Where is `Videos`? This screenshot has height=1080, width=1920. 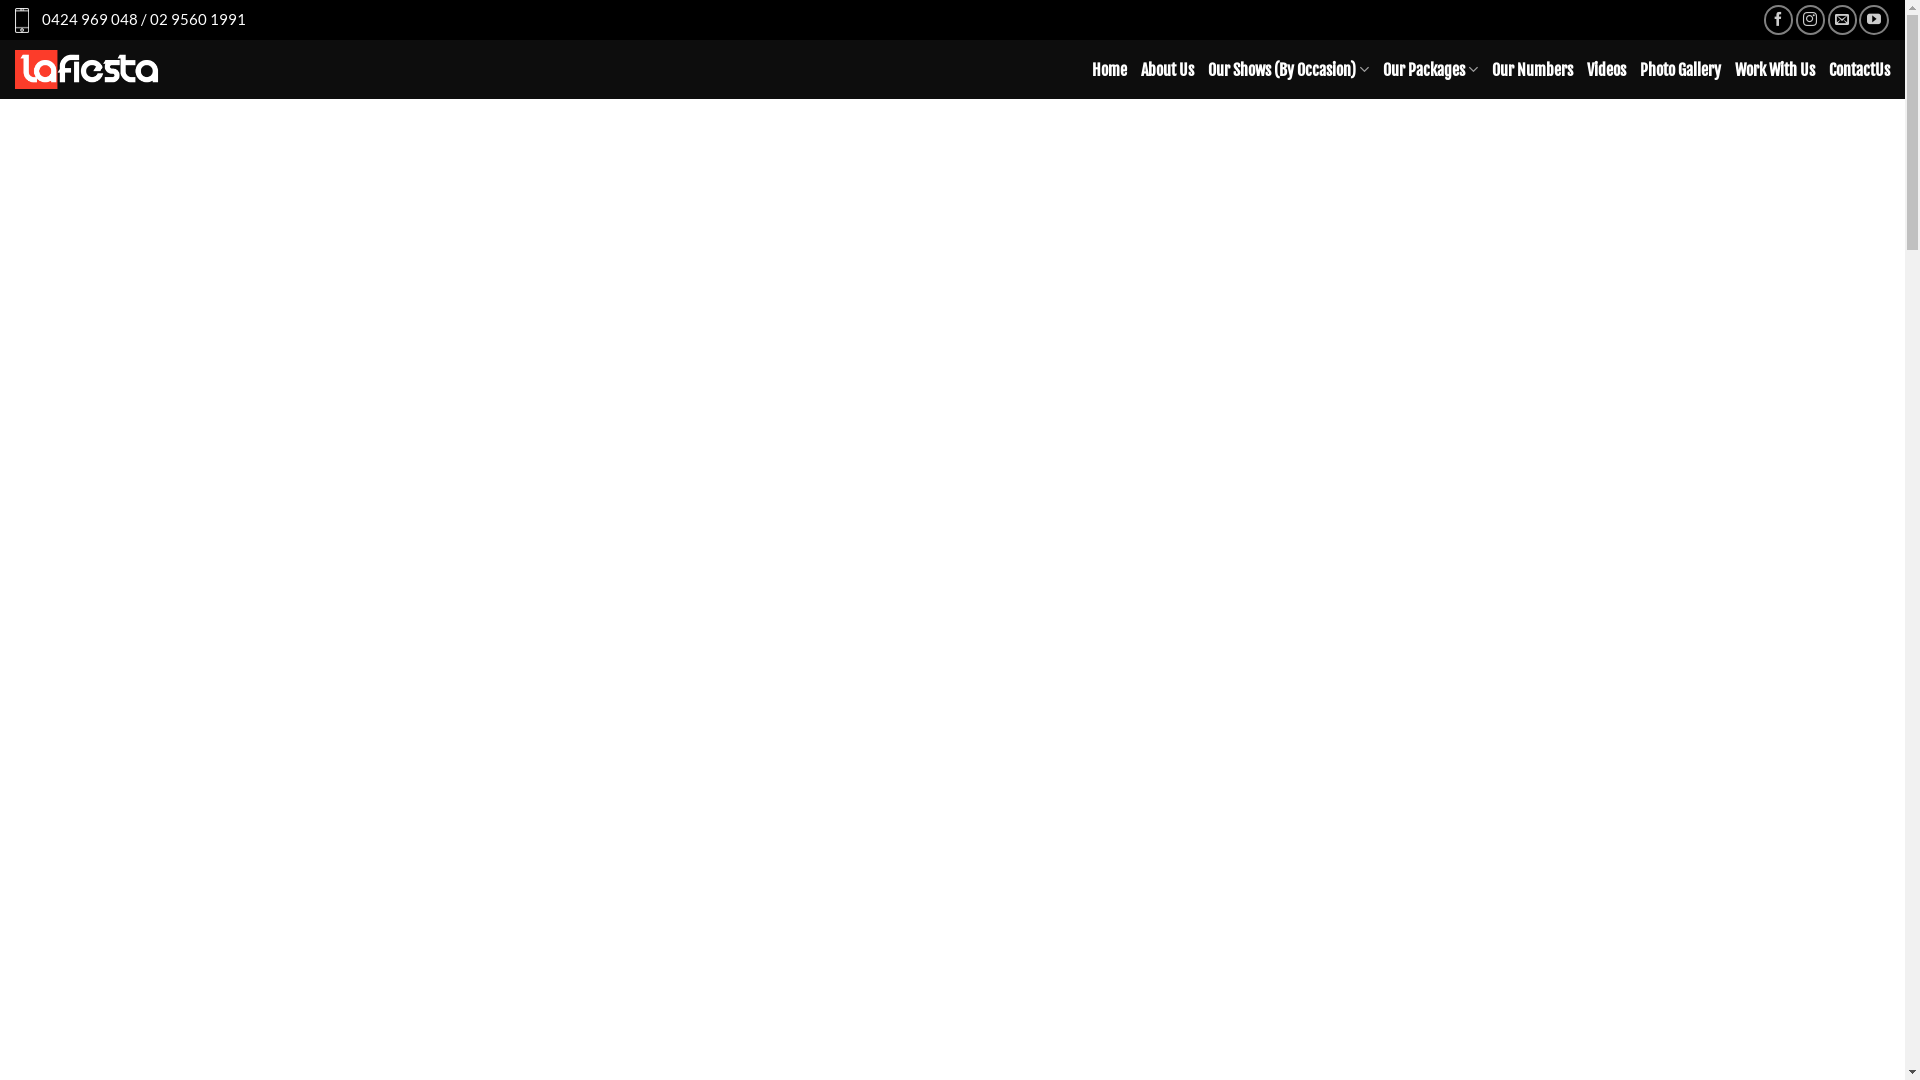
Videos is located at coordinates (1606, 70).